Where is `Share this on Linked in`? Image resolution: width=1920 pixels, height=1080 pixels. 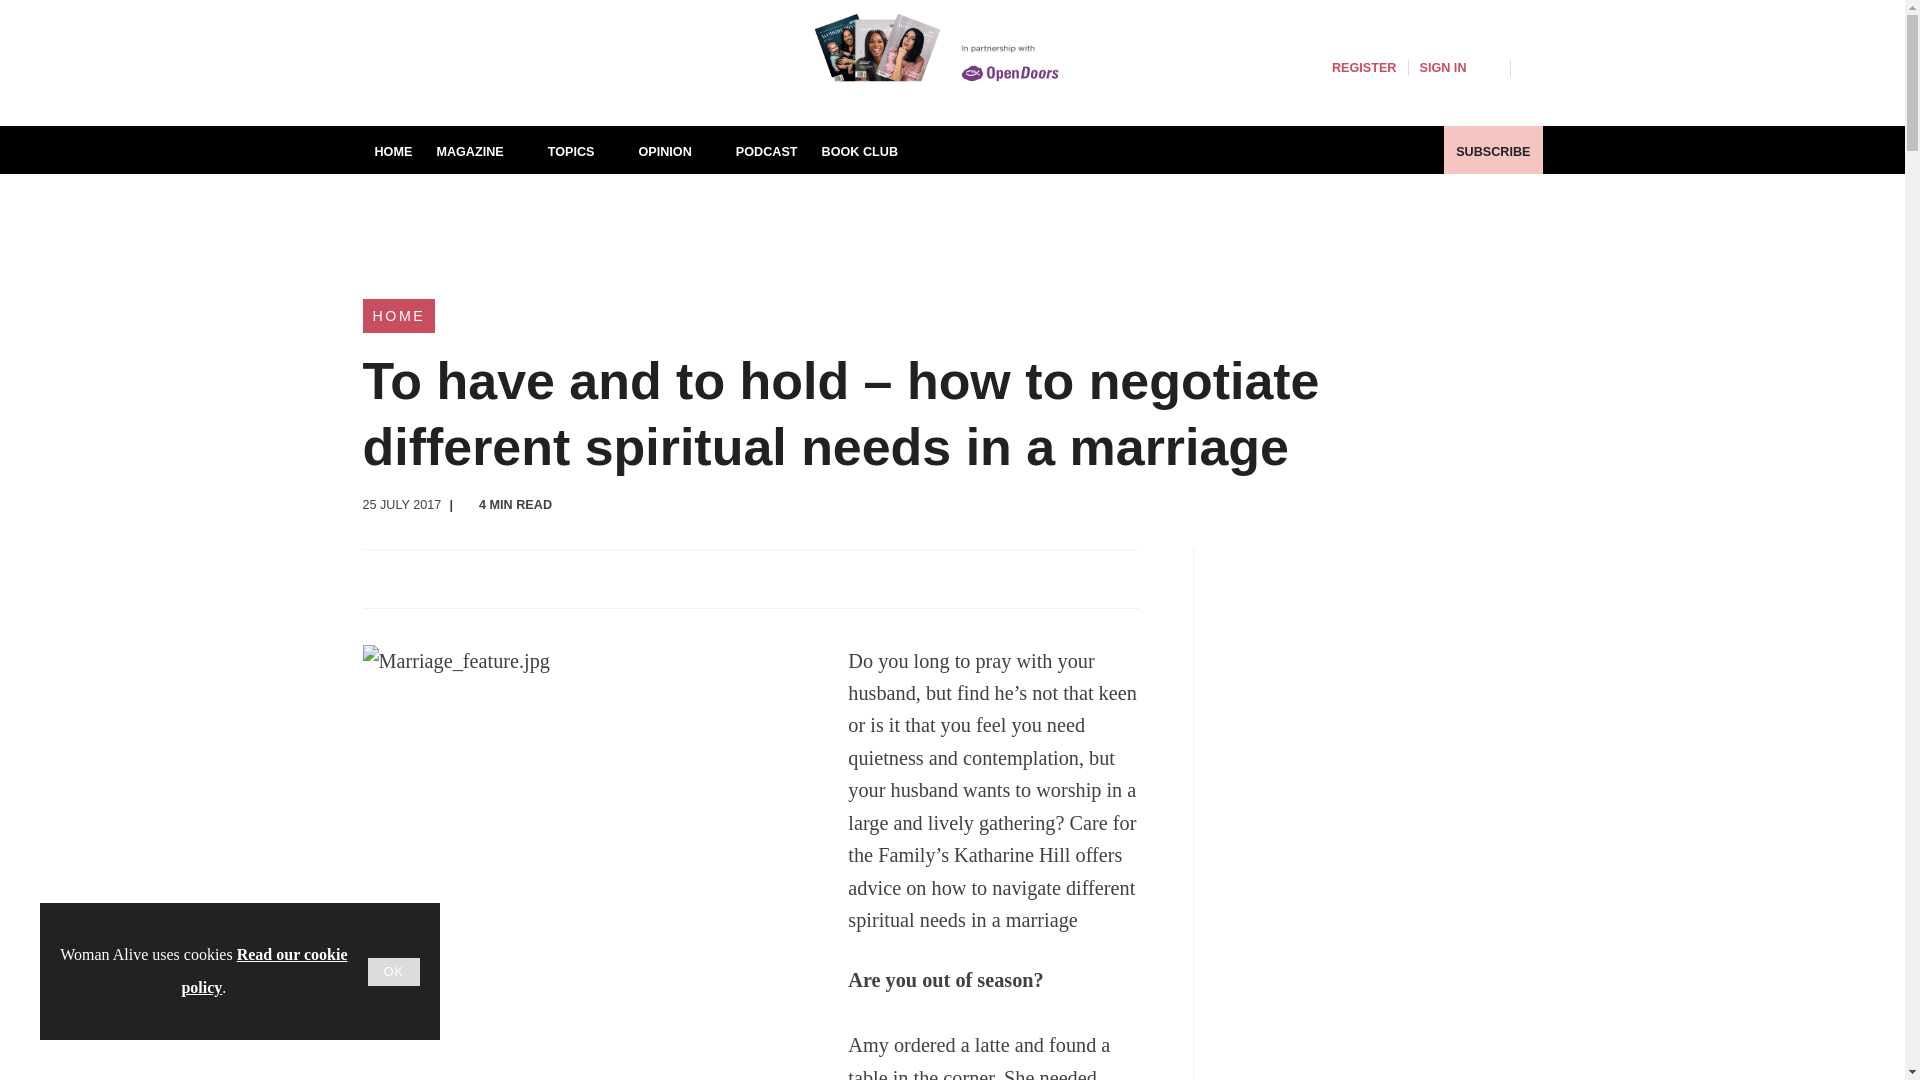
Share this on Linked in is located at coordinates (465, 578).